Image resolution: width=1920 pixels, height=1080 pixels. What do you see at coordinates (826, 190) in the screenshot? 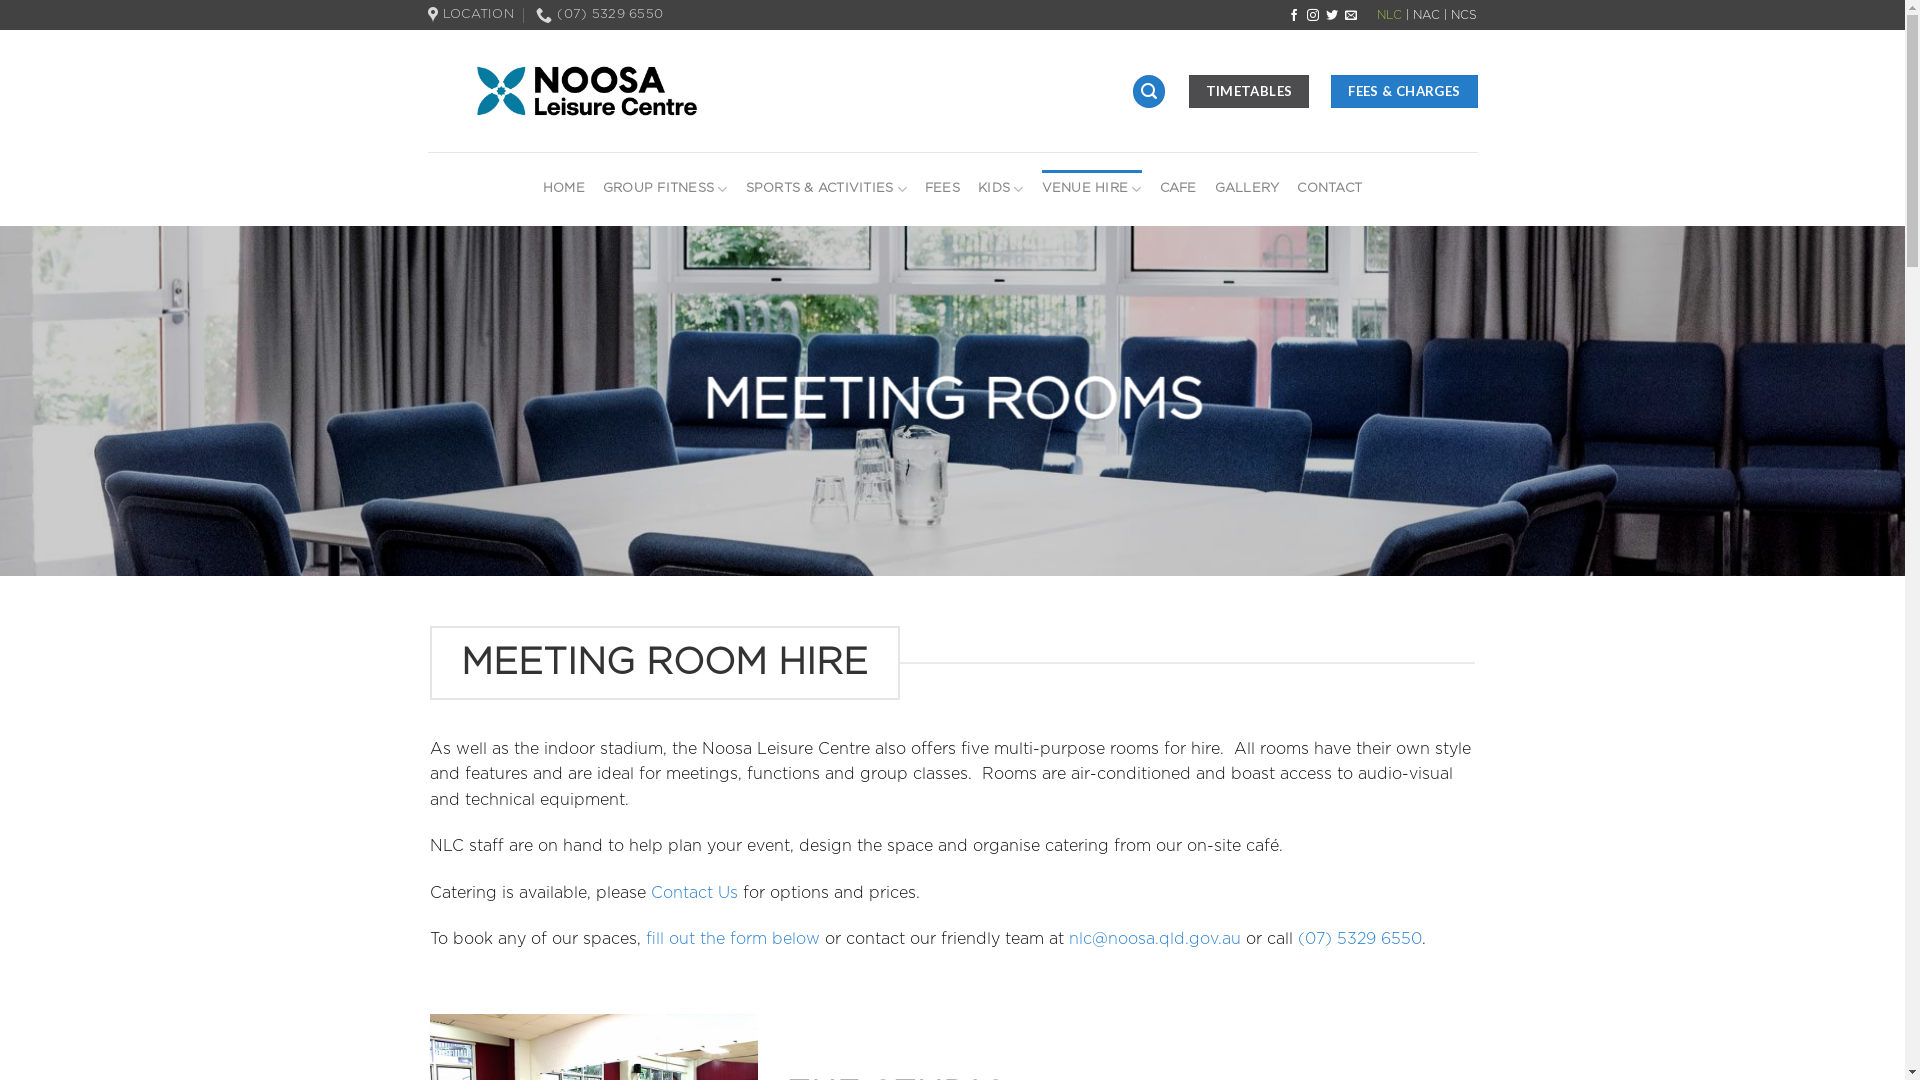
I see `SPORTS & ACTIVITIES` at bounding box center [826, 190].